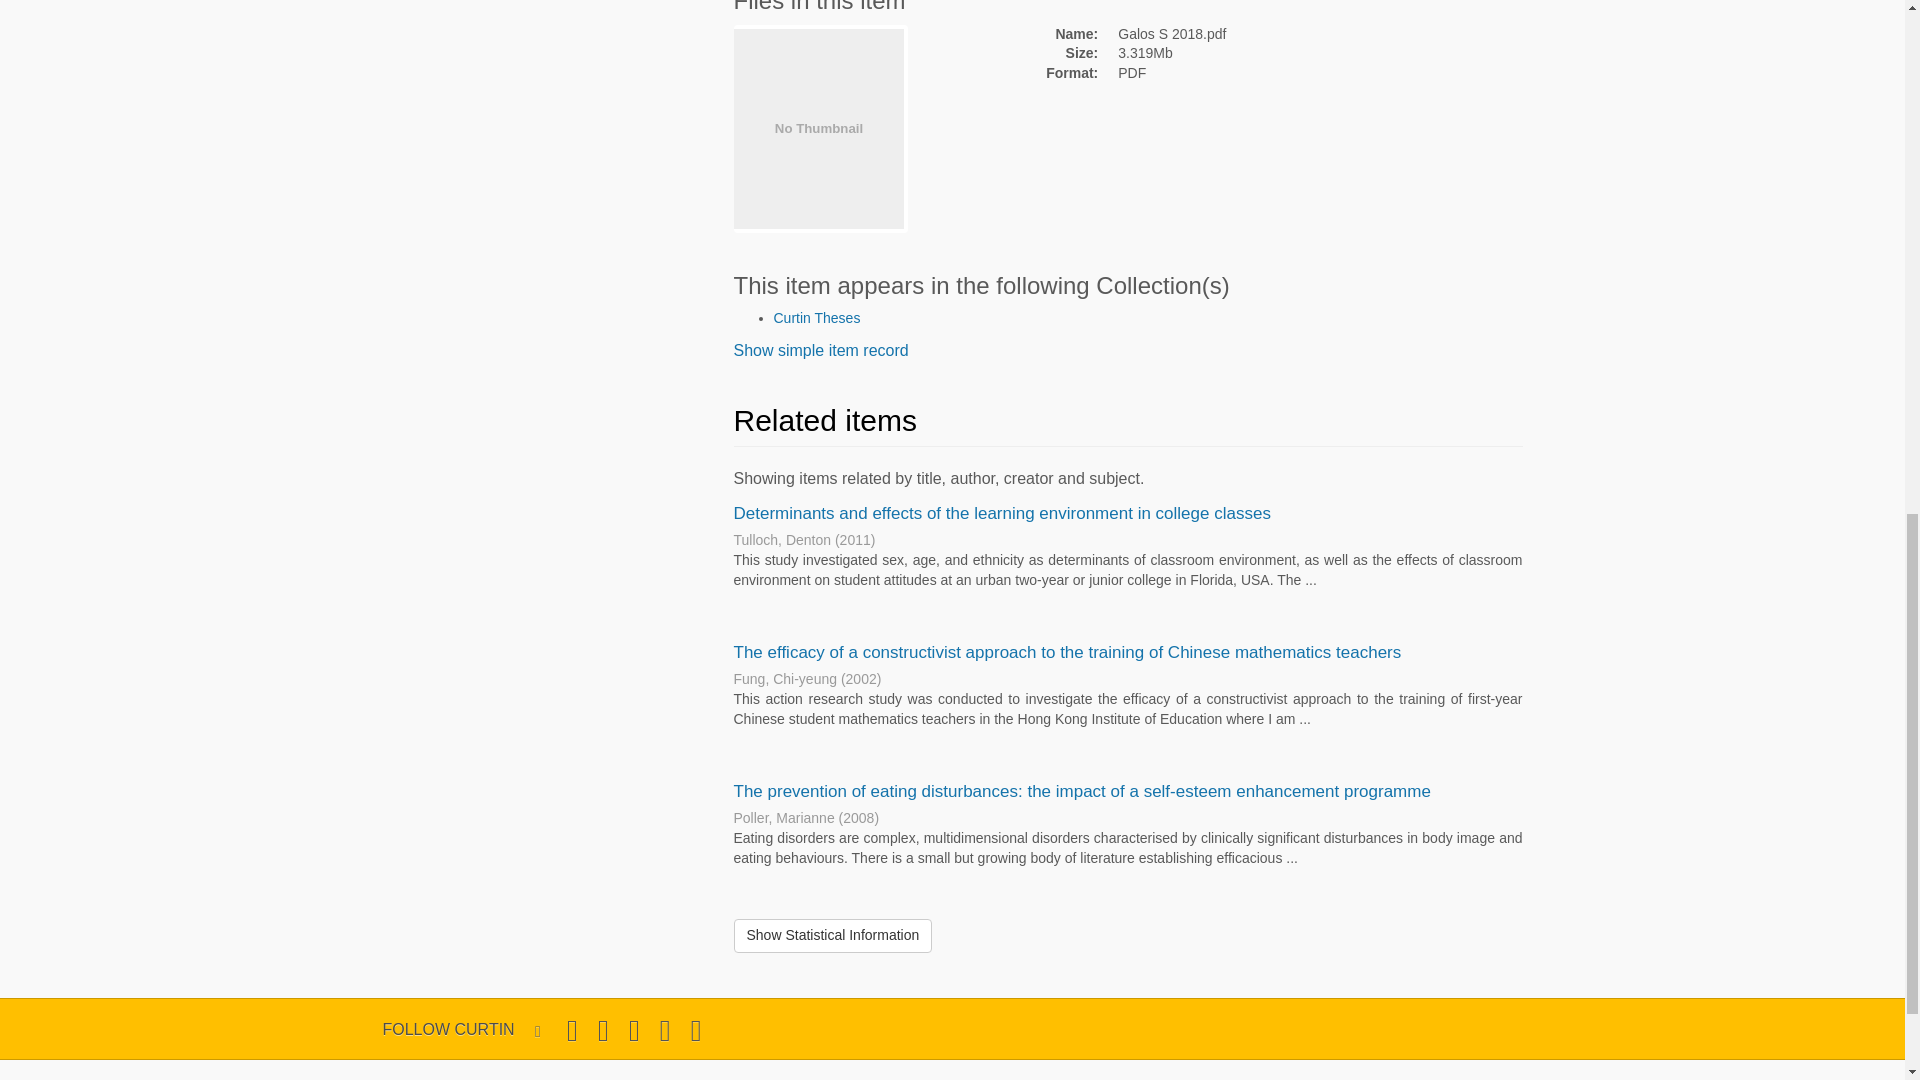  I want to click on Follow Curtin University on LinkedIn, so click(696, 1030).